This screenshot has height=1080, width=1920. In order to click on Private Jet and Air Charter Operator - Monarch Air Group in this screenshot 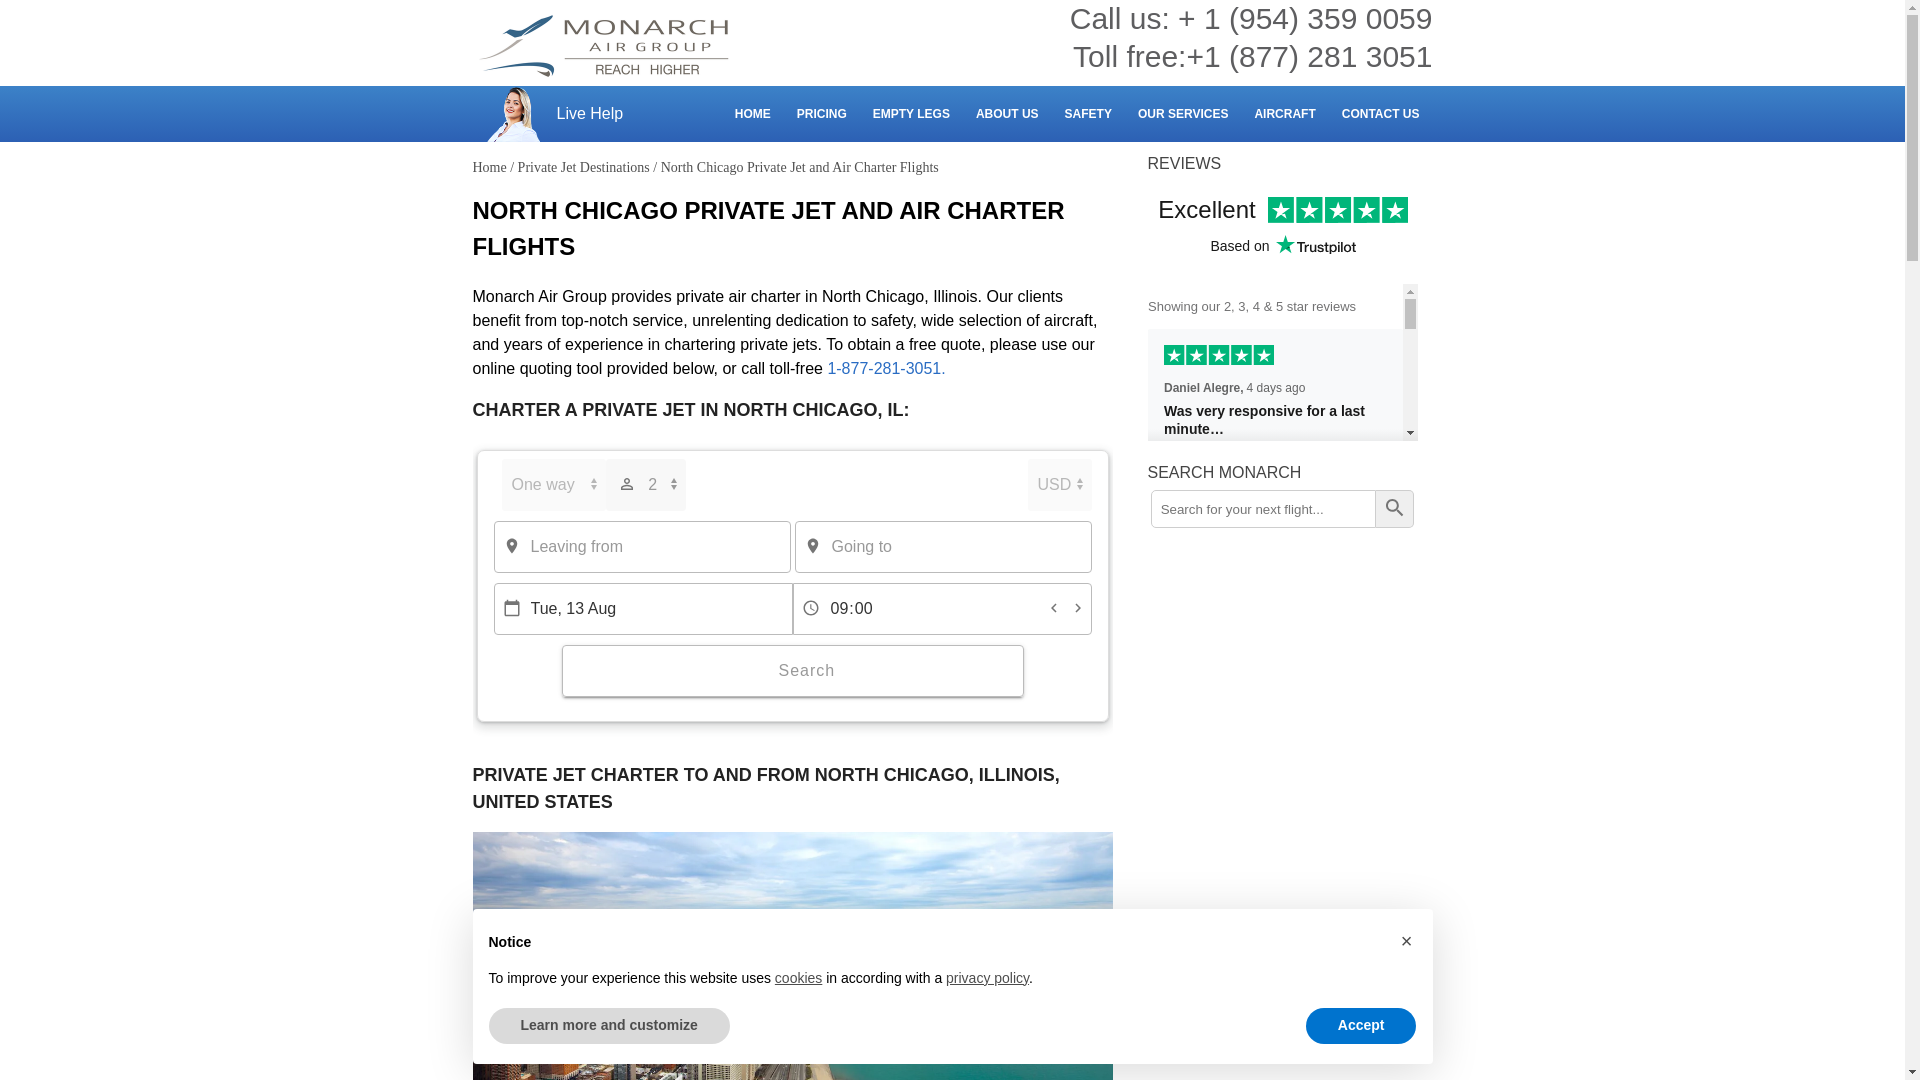, I will do `click(604, 46)`.